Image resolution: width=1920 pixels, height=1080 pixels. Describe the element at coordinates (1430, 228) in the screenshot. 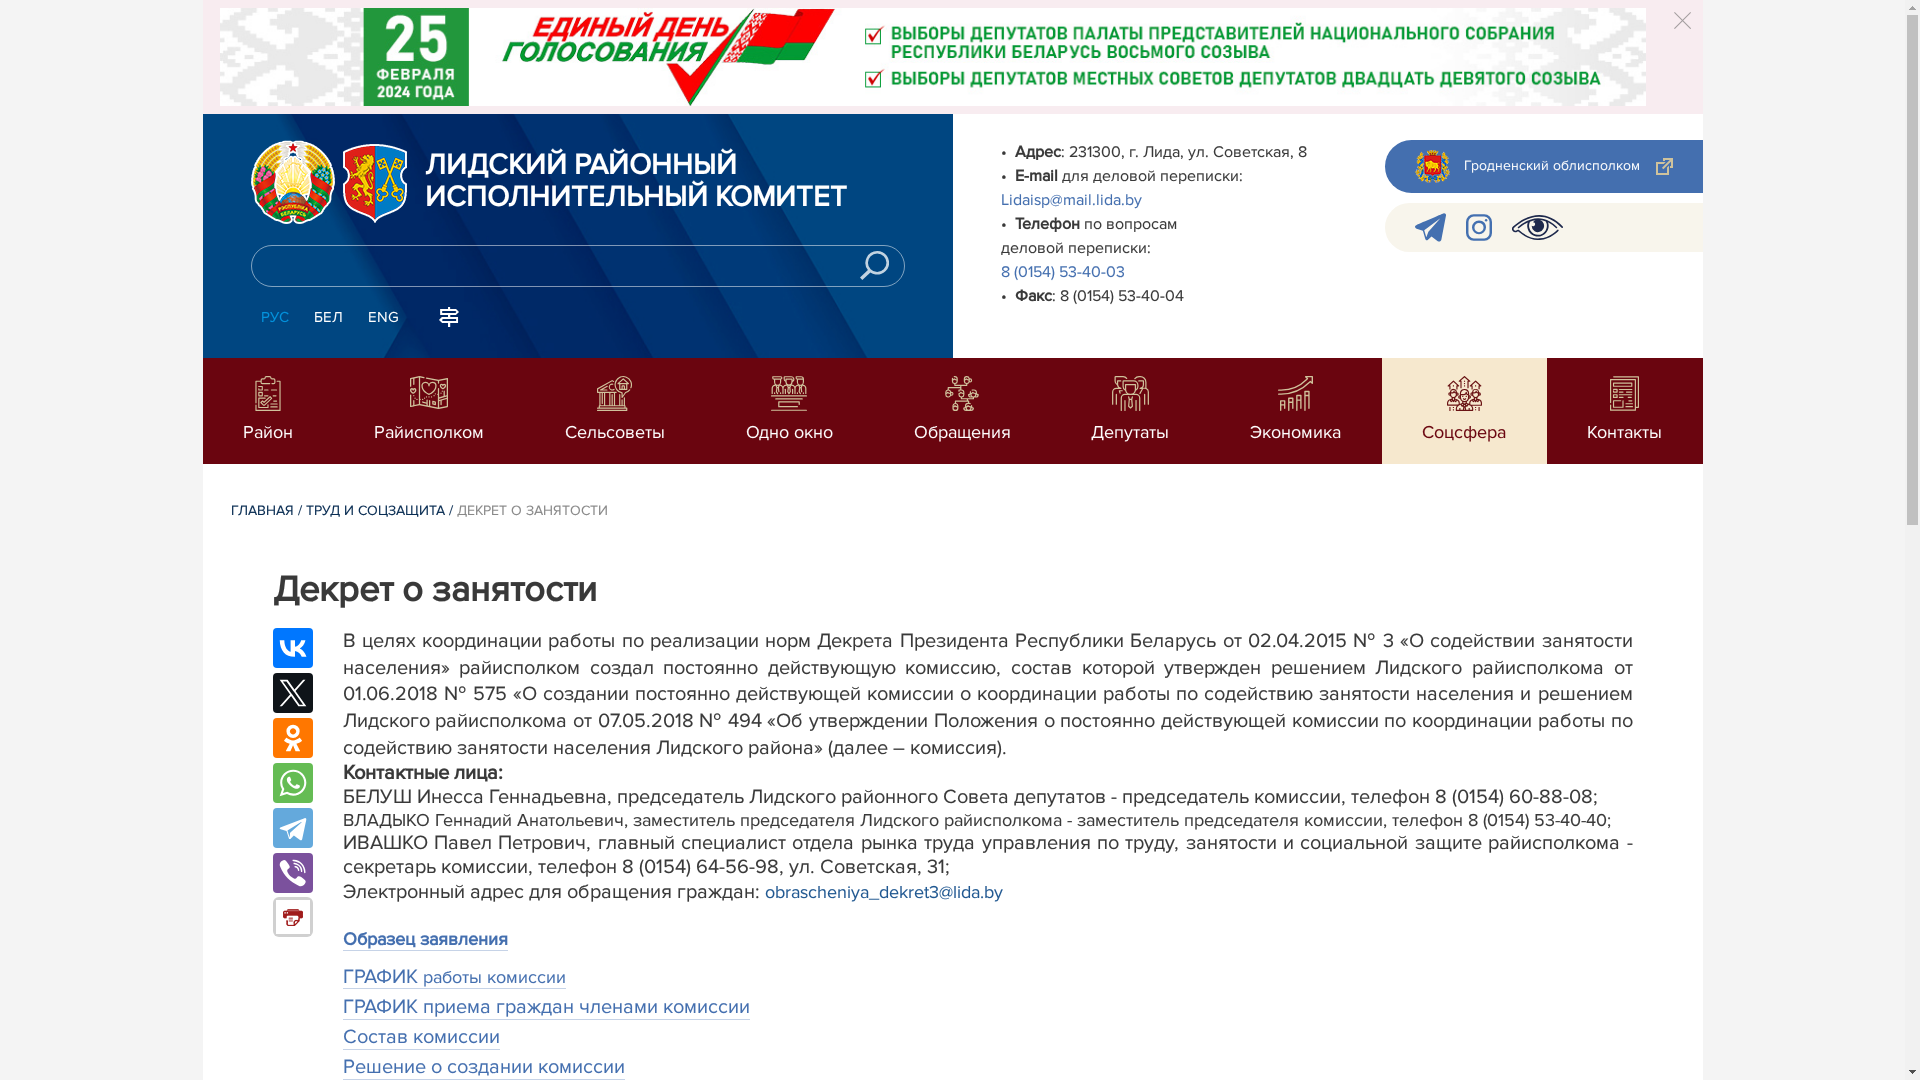

I see `telegram` at that location.